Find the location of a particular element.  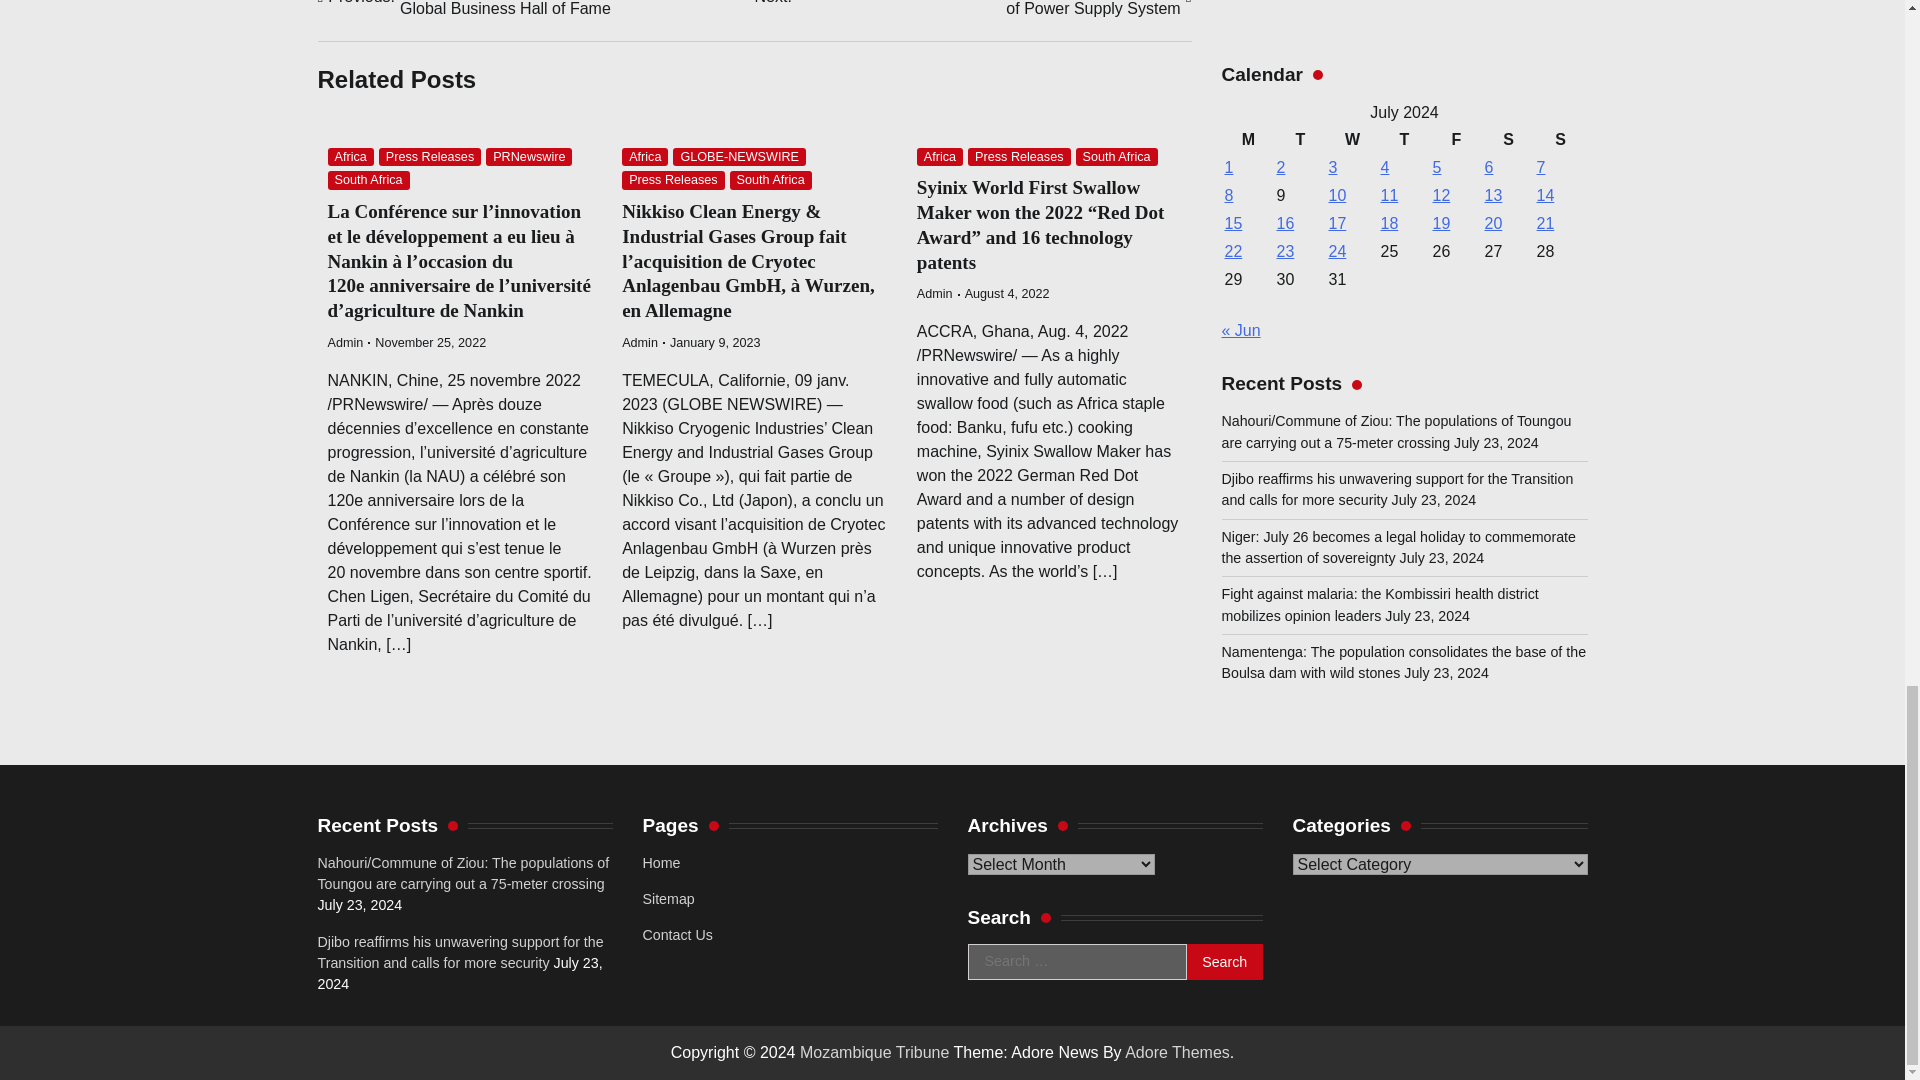

Press Releases is located at coordinates (1018, 157).